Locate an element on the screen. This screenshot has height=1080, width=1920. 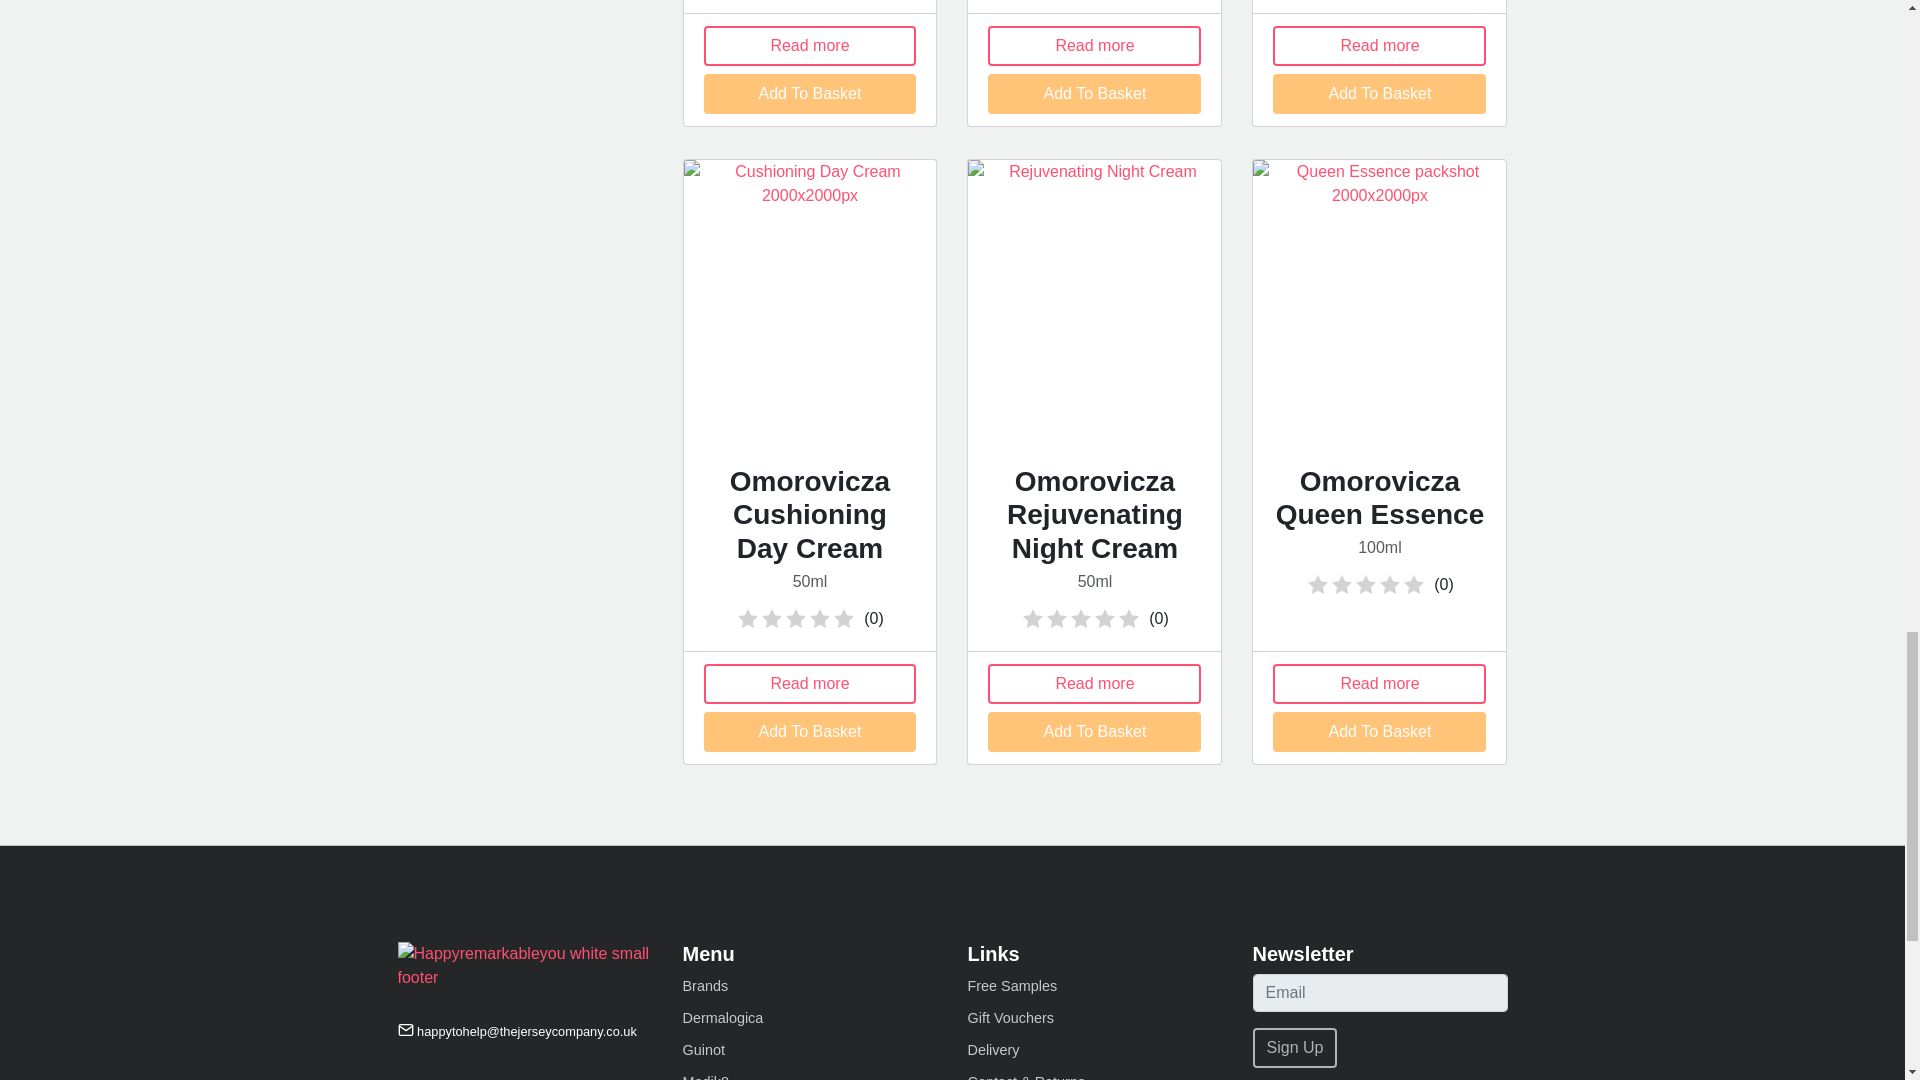
Add To Basket is located at coordinates (810, 94).